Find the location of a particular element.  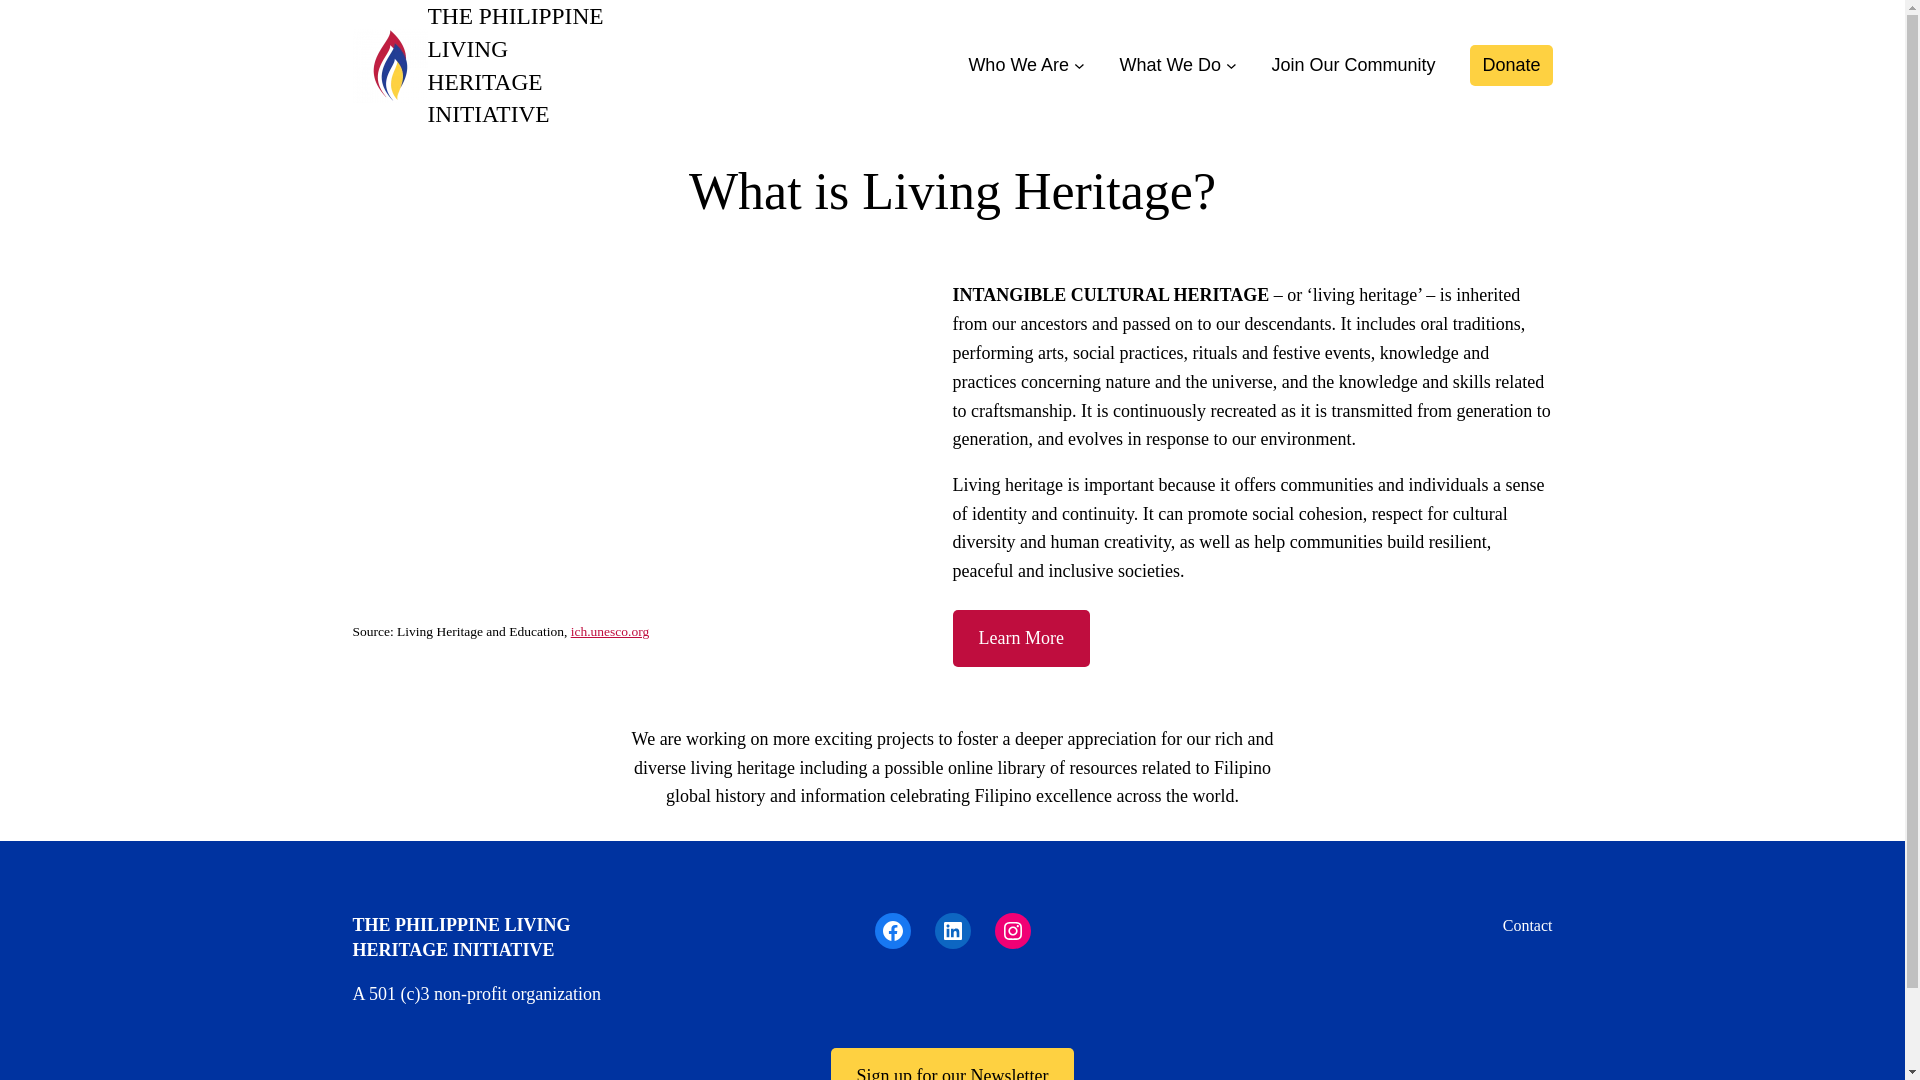

Contact is located at coordinates (1528, 925).